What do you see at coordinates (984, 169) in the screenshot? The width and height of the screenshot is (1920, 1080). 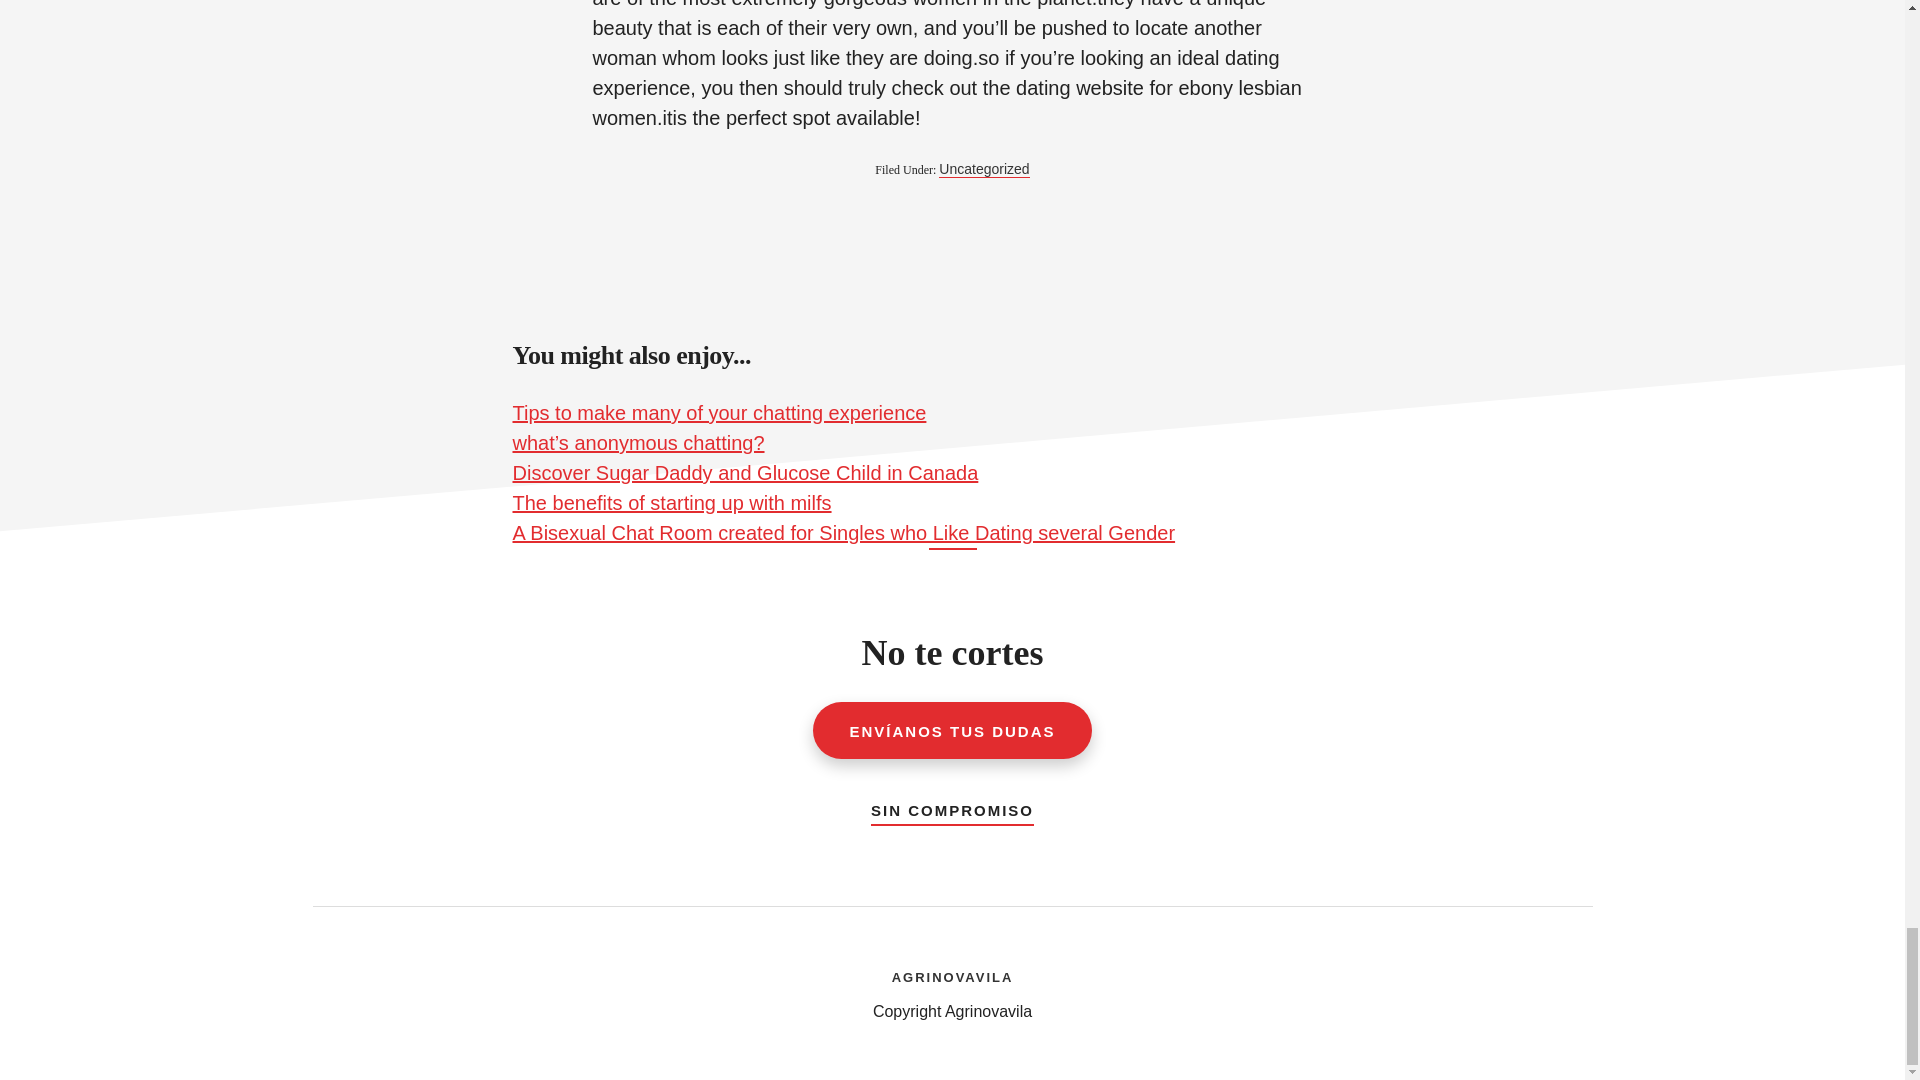 I see `Uncategorized` at bounding box center [984, 169].